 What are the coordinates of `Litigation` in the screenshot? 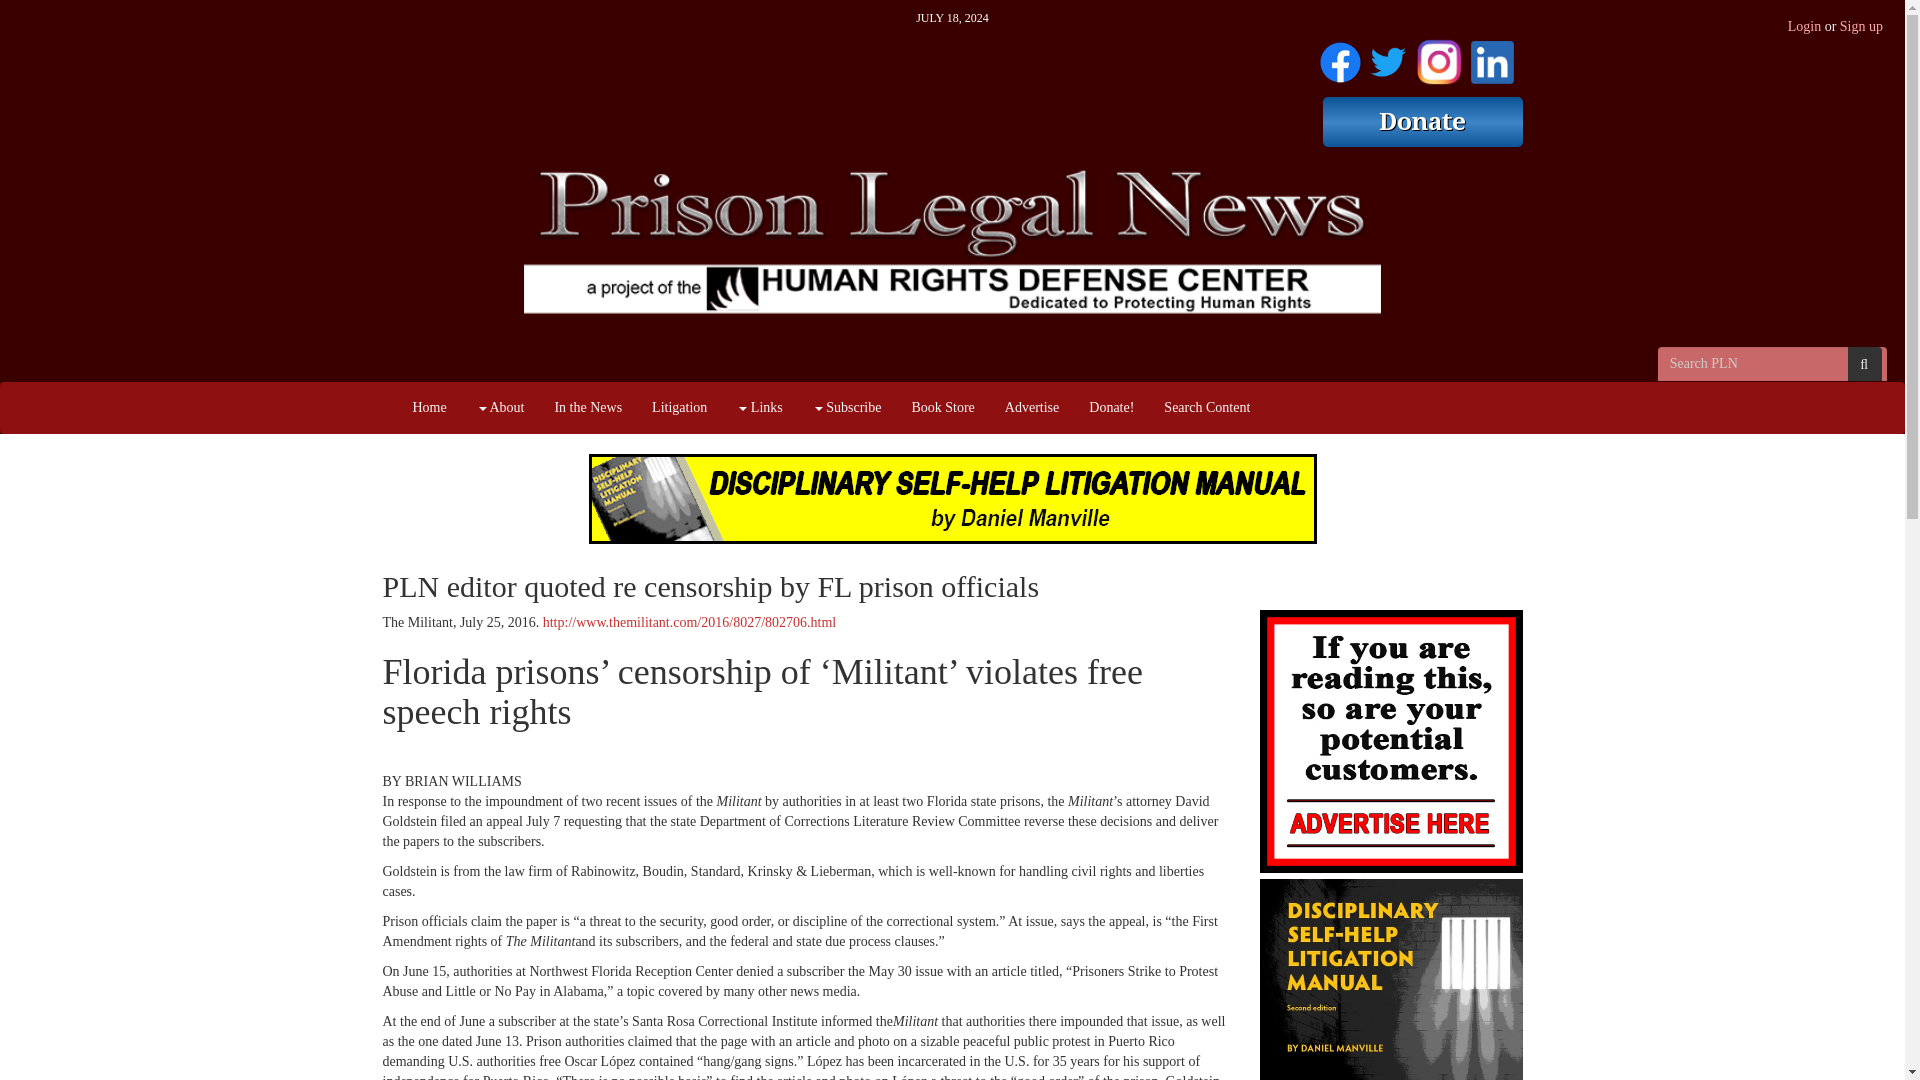 It's located at (679, 408).